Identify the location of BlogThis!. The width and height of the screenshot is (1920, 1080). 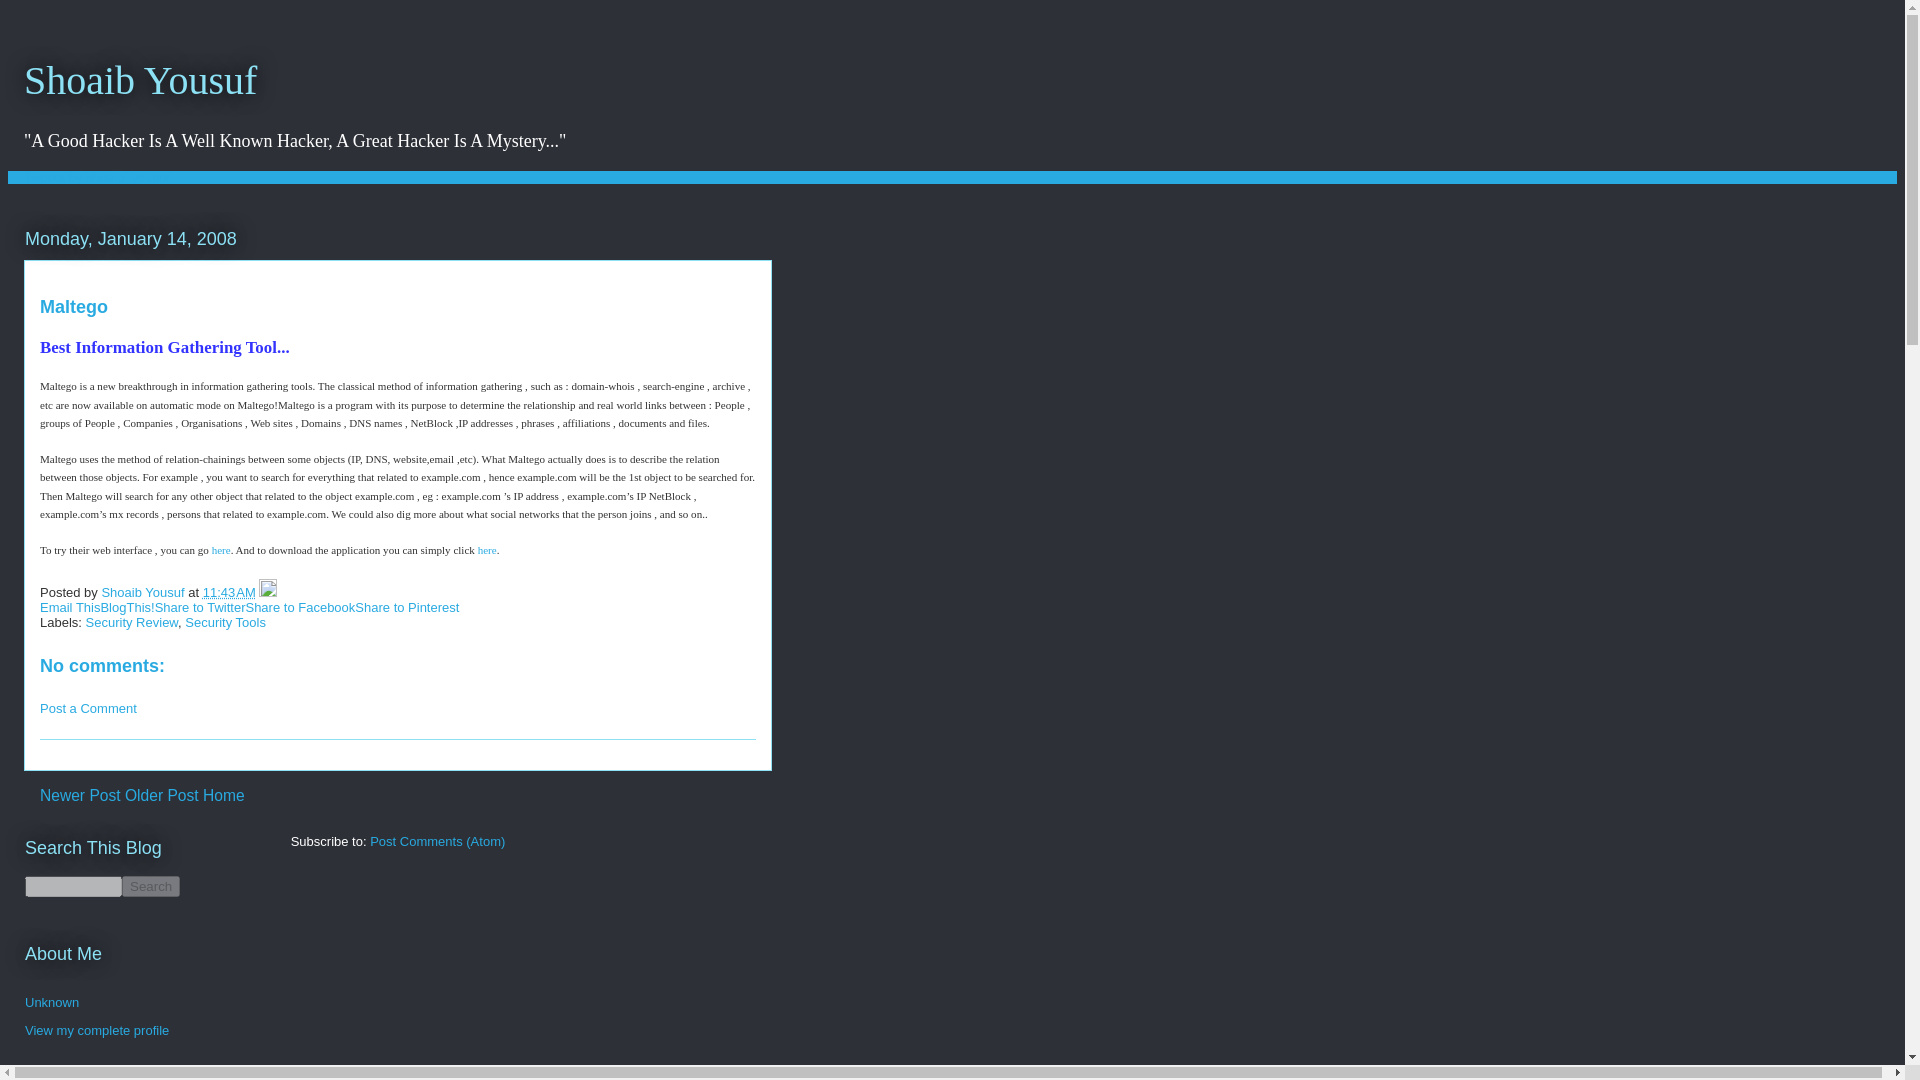
(126, 607).